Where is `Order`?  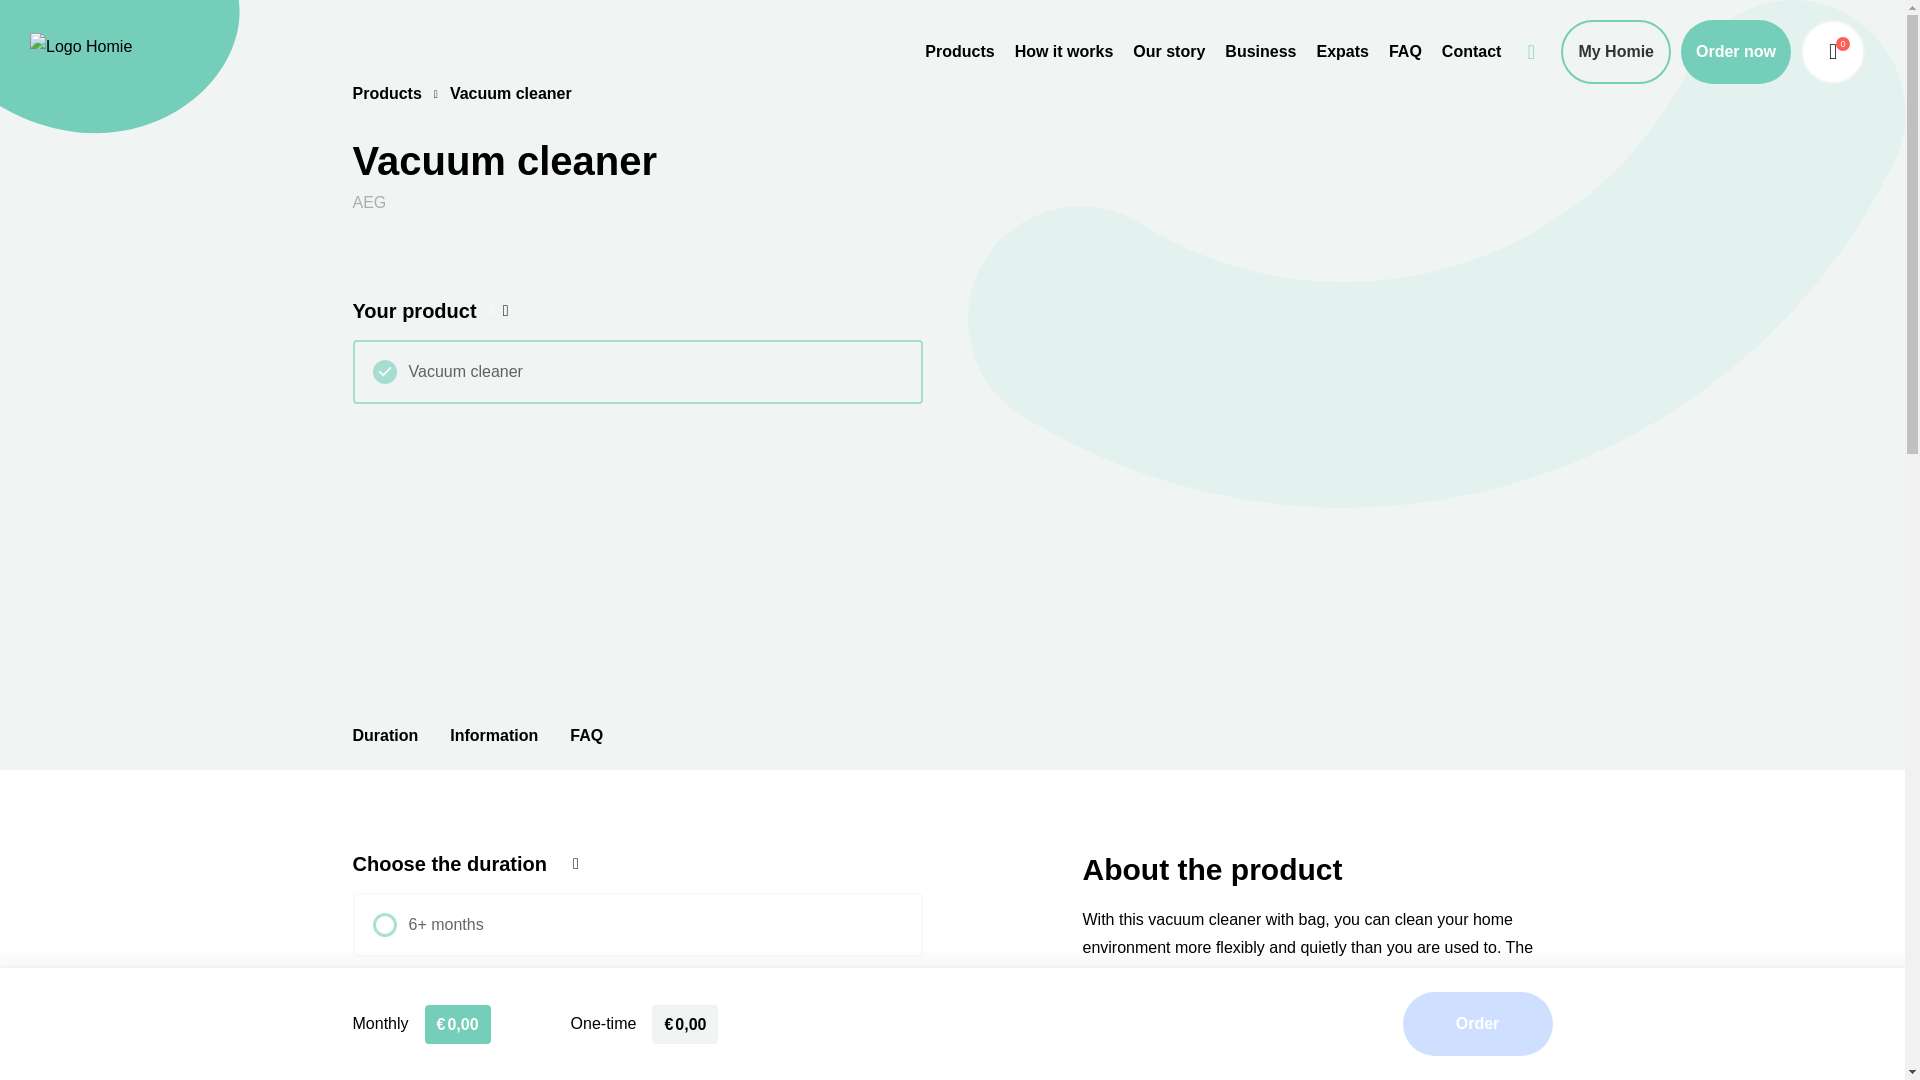
Order is located at coordinates (1476, 1024).